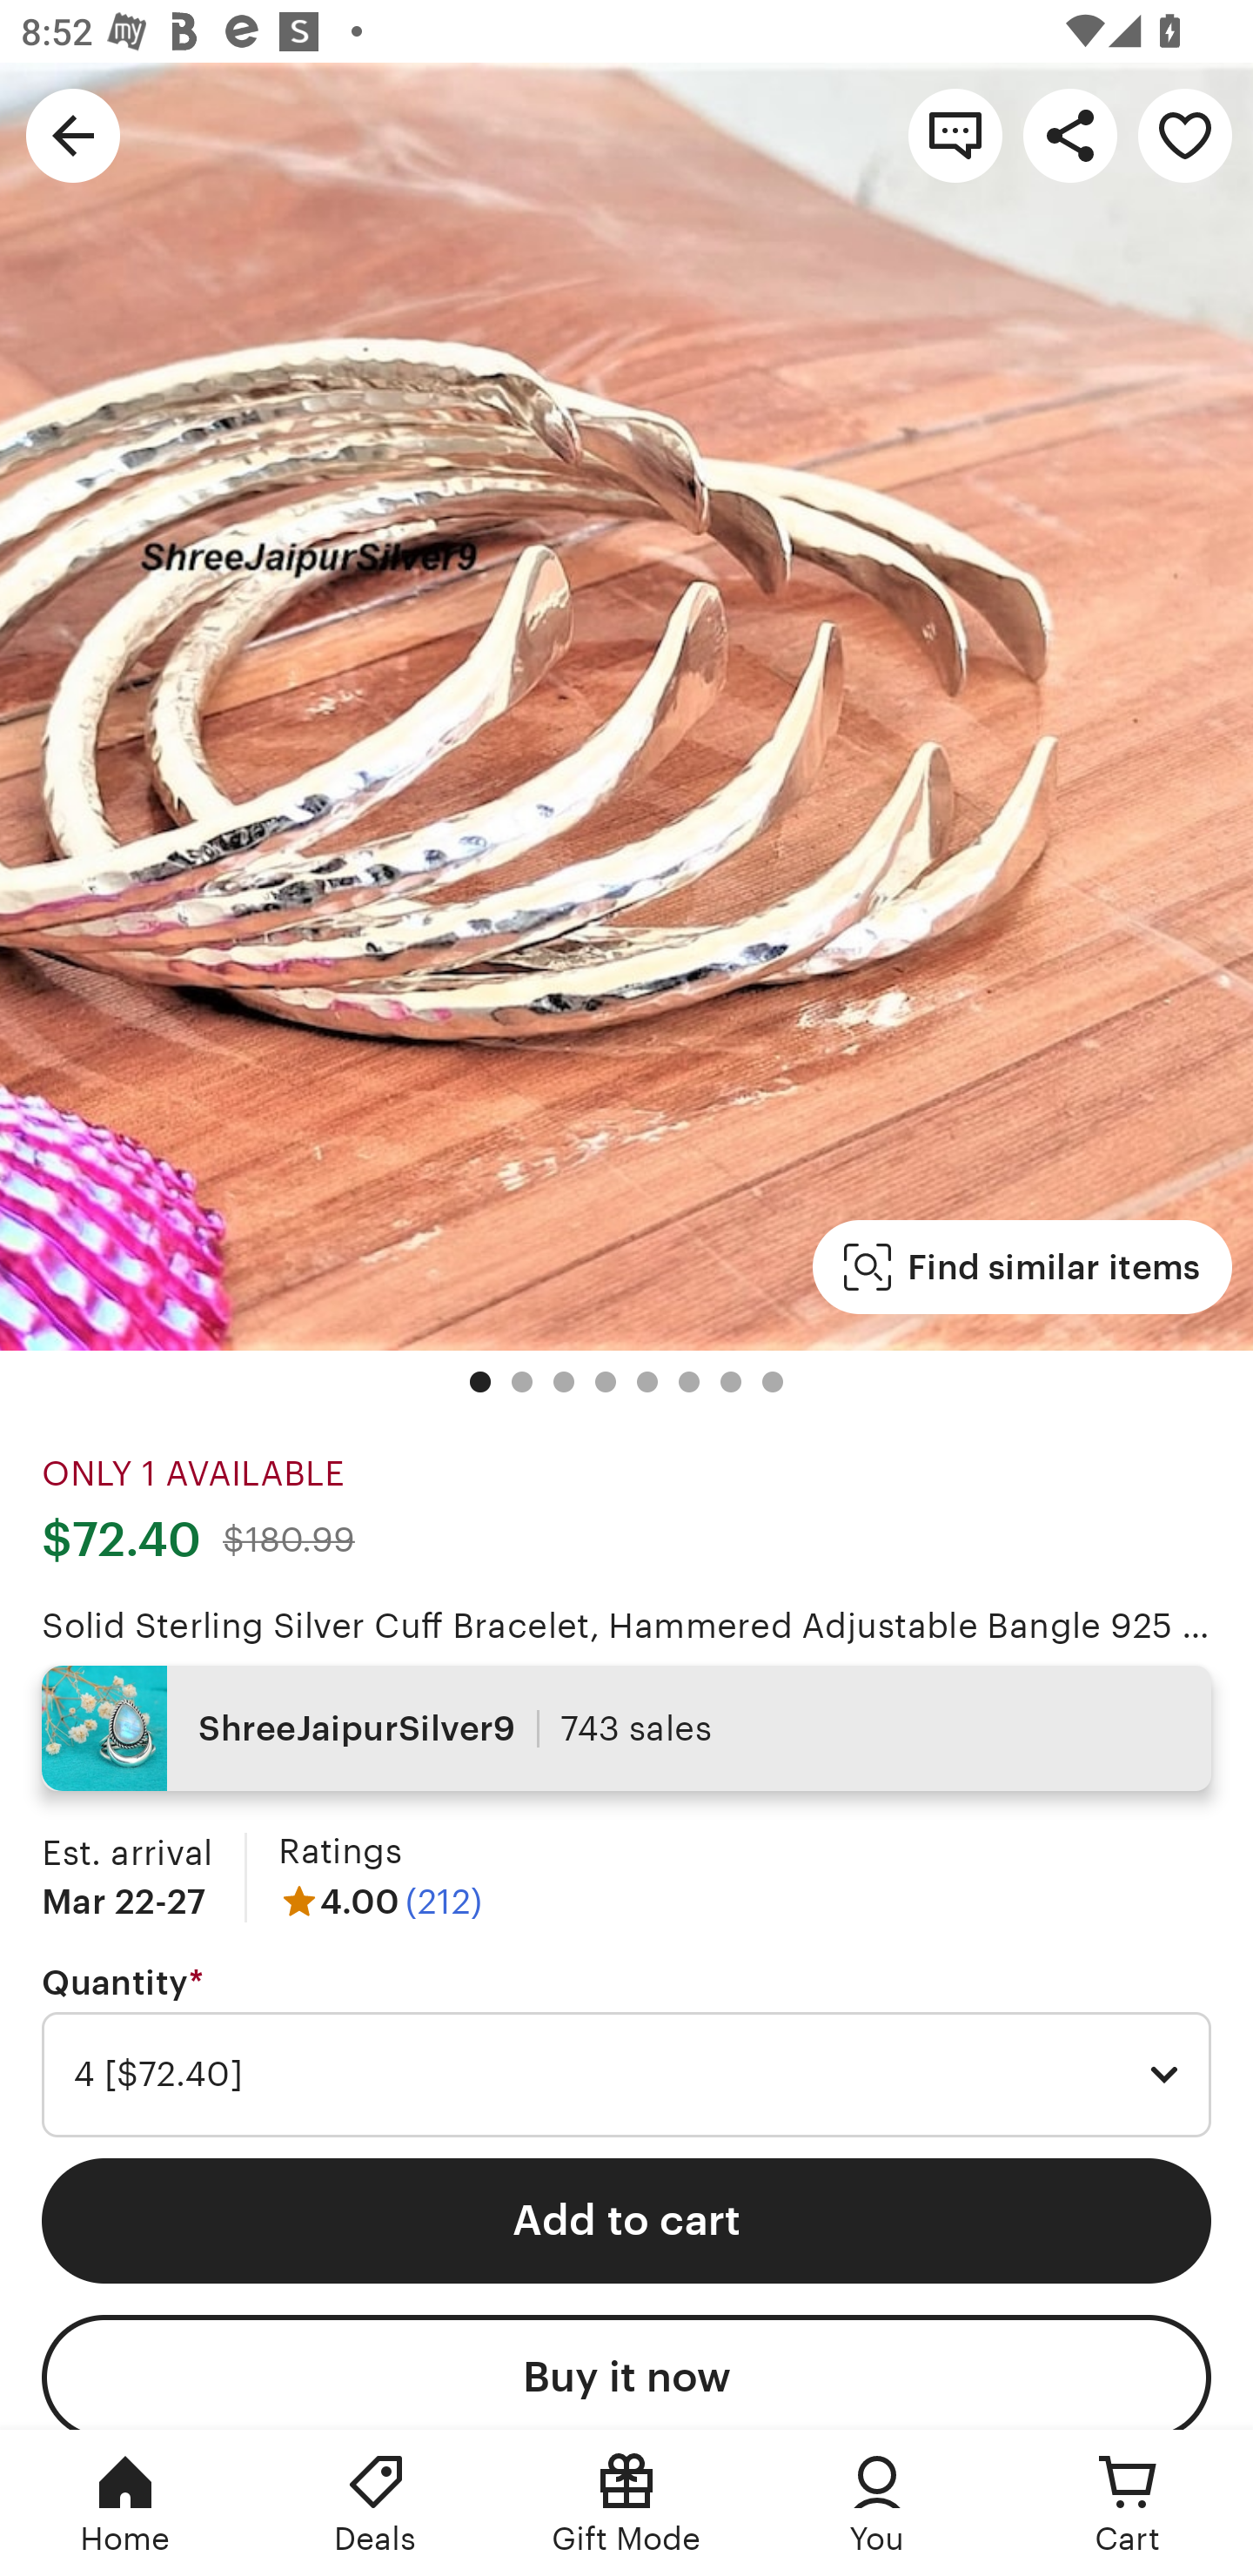 Image resolution: width=1253 pixels, height=2576 pixels. I want to click on You, so click(877, 2503).